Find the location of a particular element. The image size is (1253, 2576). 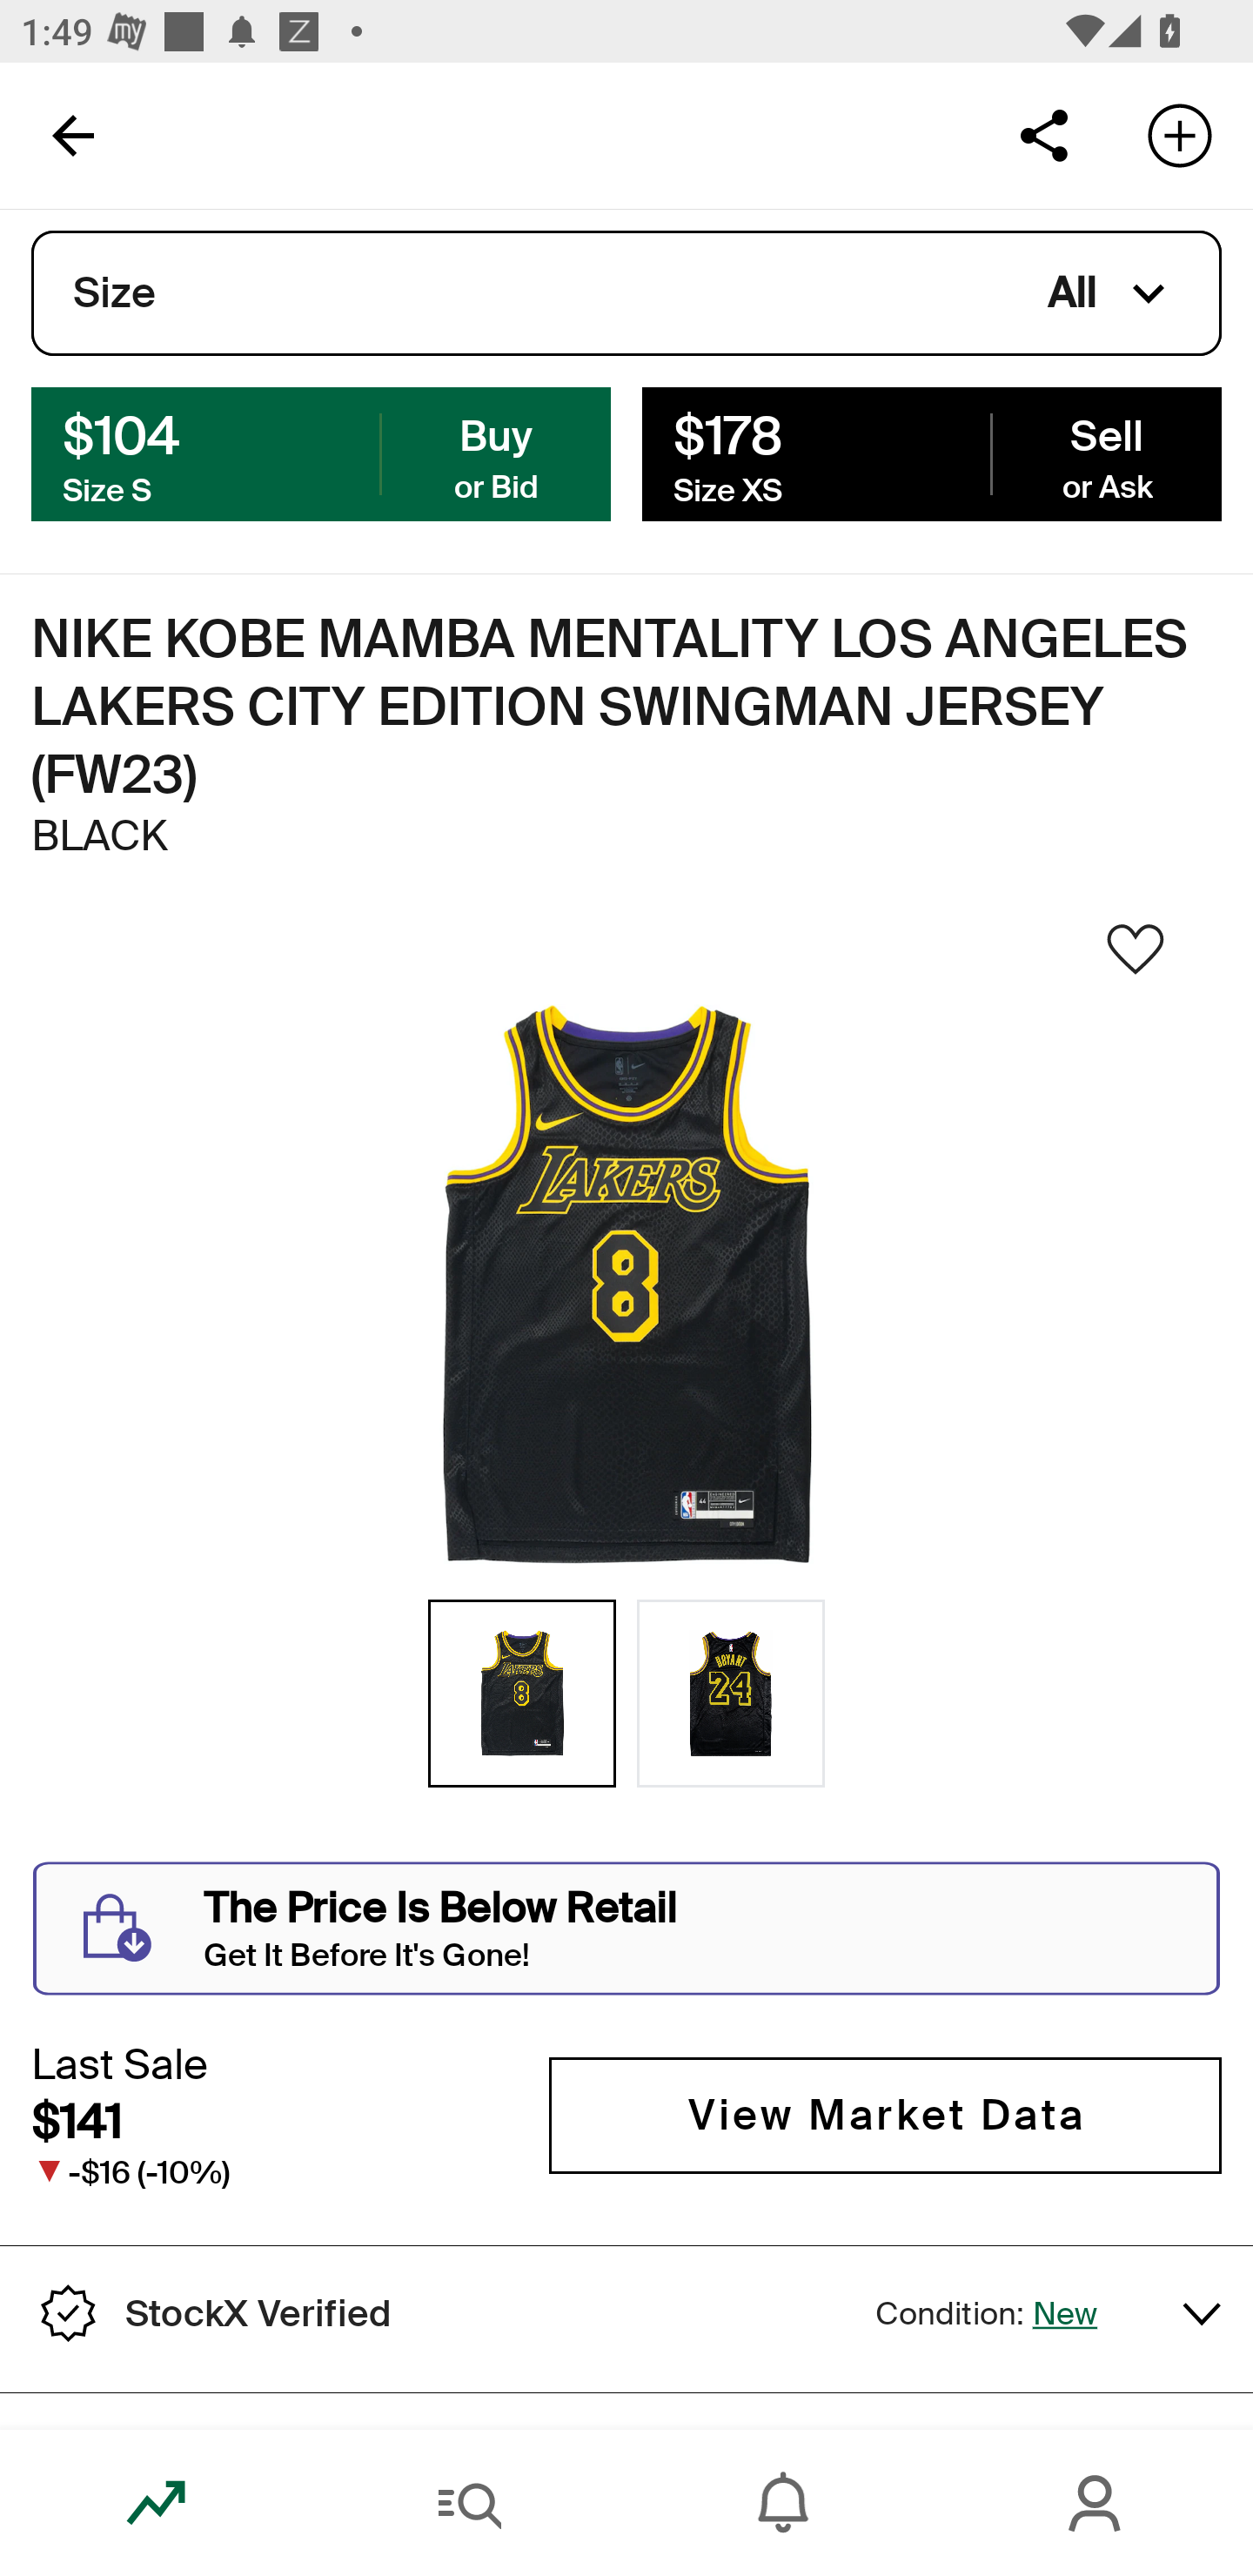

$104 Buy Size S or Bid is located at coordinates (321, 453).